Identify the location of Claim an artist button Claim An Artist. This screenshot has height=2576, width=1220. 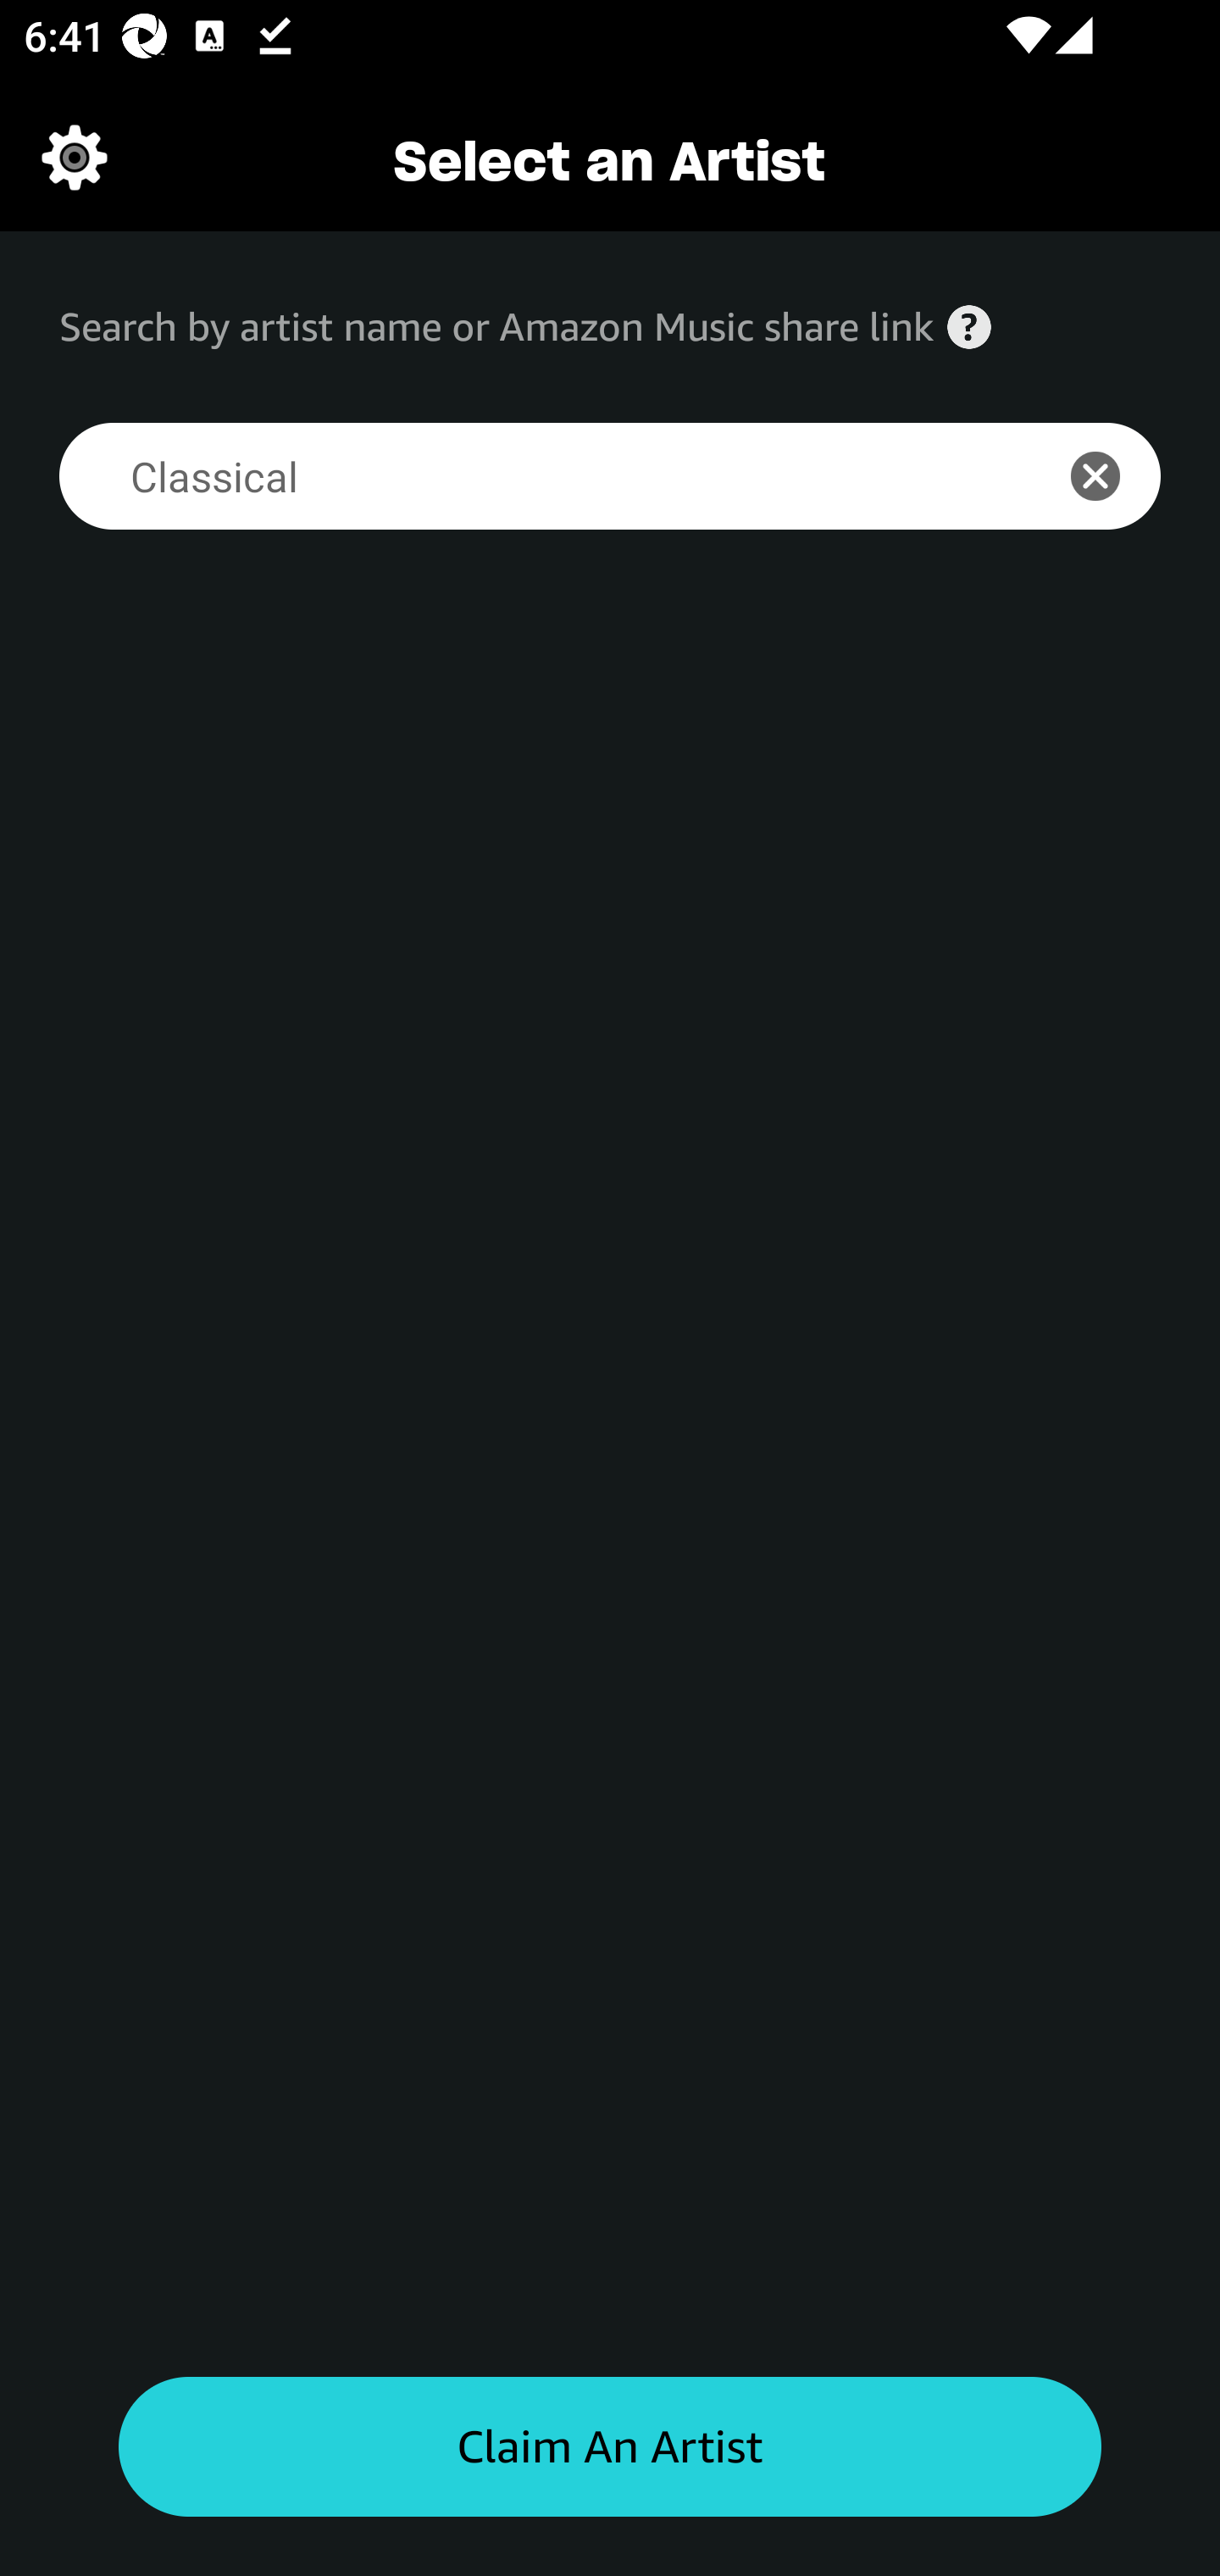
(610, 2447).